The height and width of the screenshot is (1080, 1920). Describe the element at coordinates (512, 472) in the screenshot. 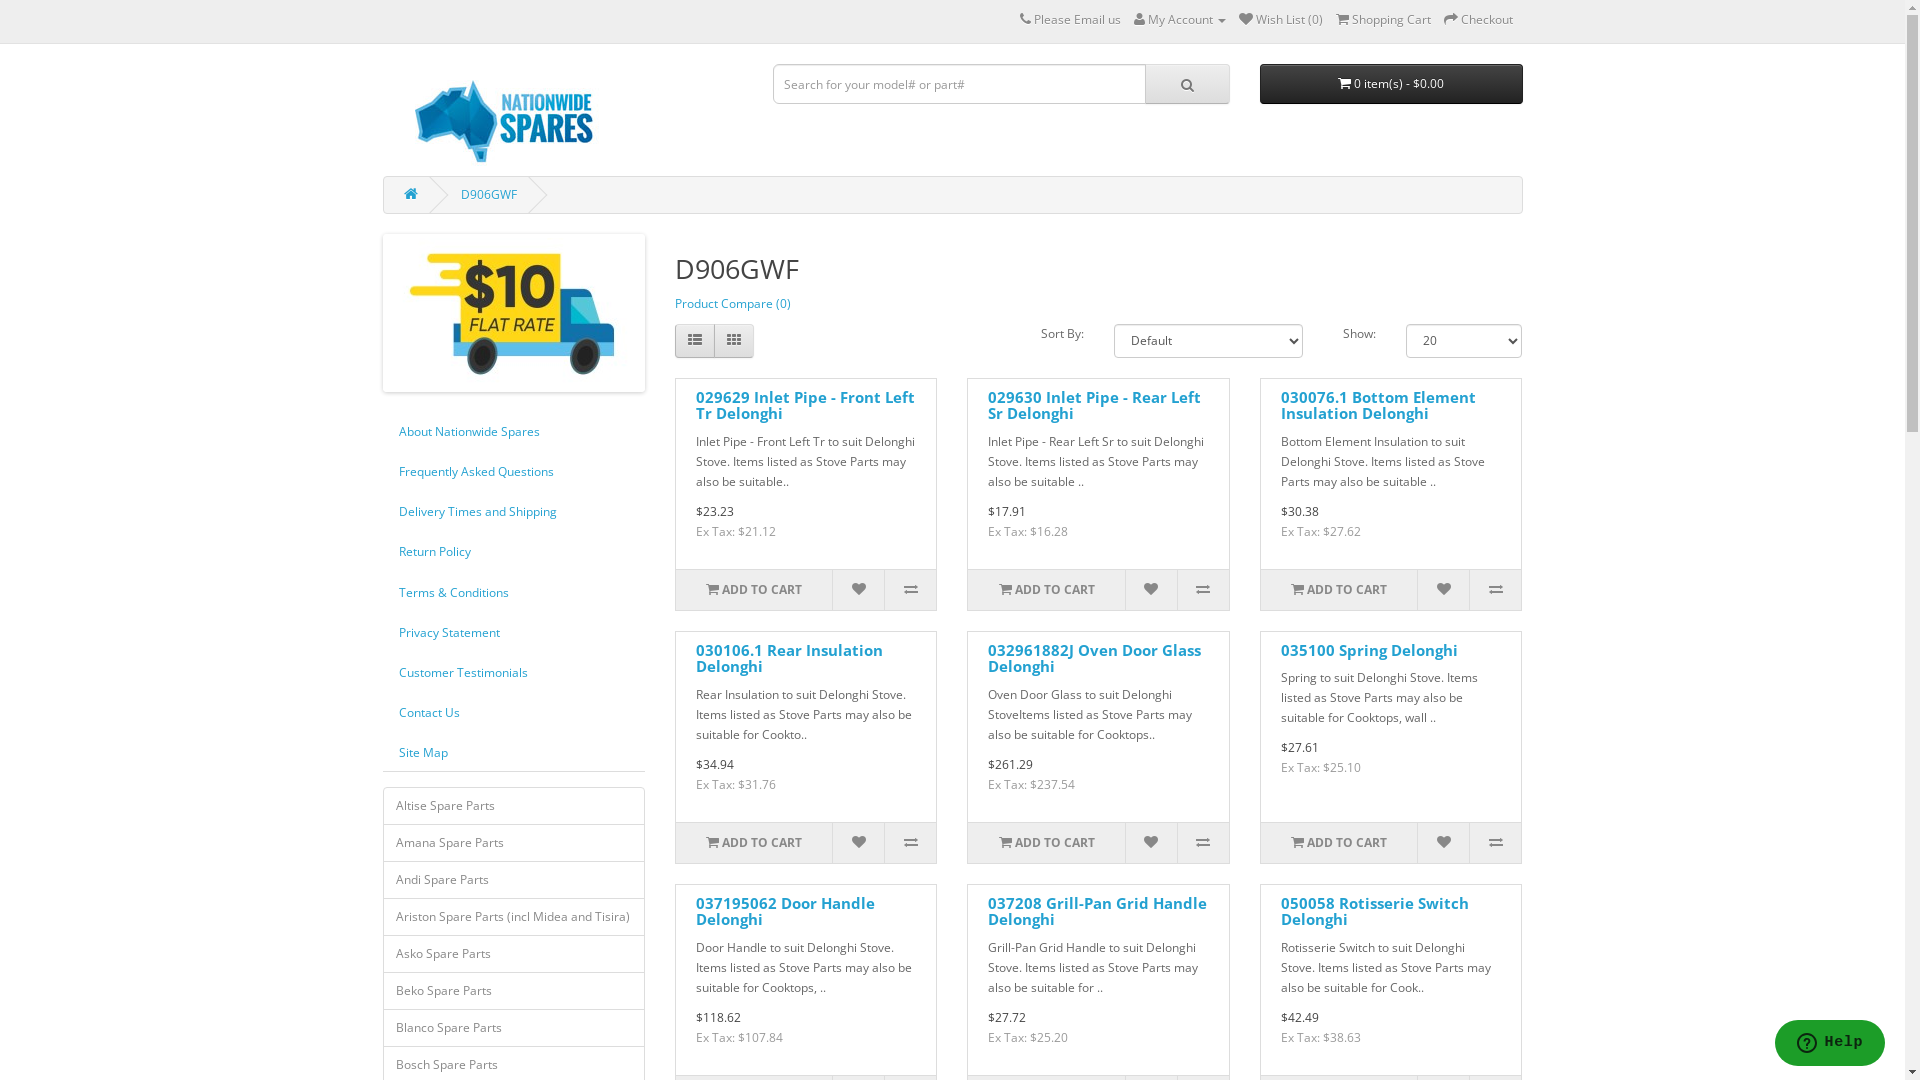

I see `Frequently Asked Questions` at that location.